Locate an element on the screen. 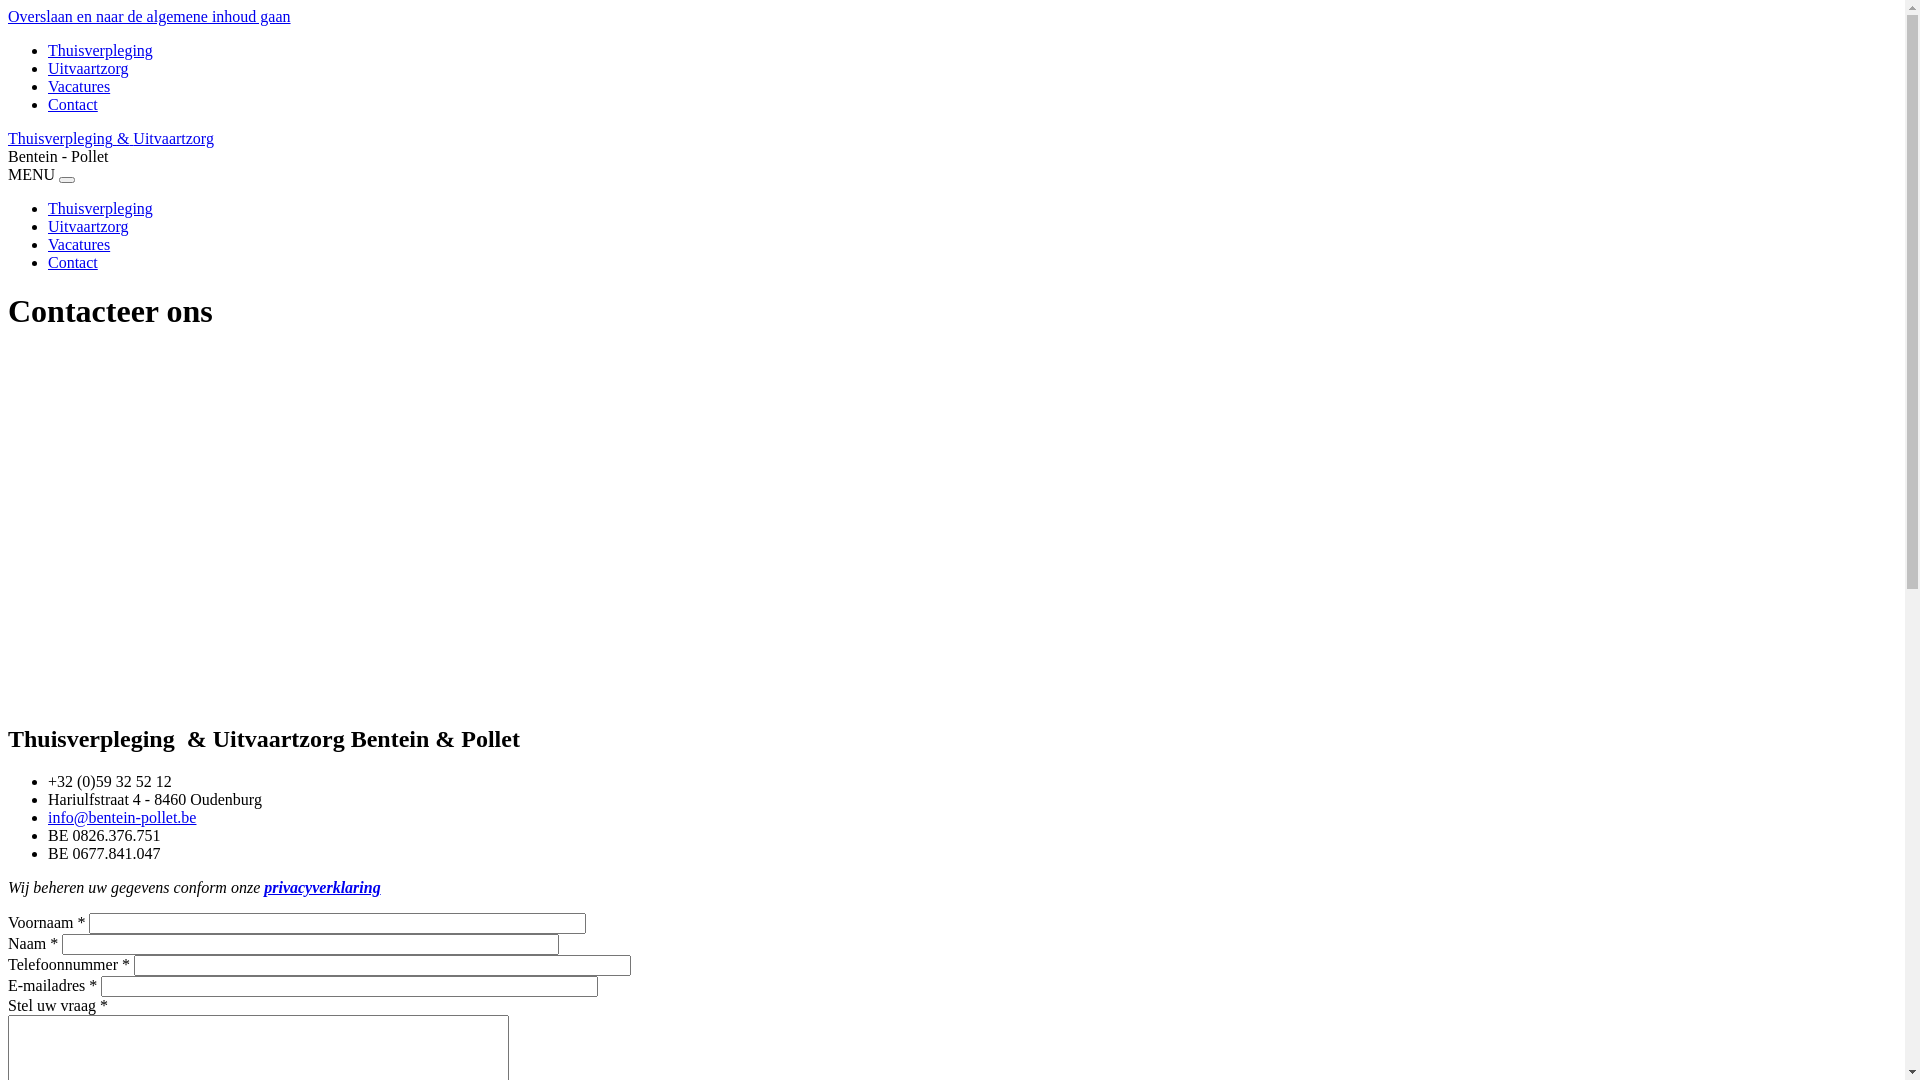 This screenshot has height=1080, width=1920. Uitvaartzorg is located at coordinates (88, 226).